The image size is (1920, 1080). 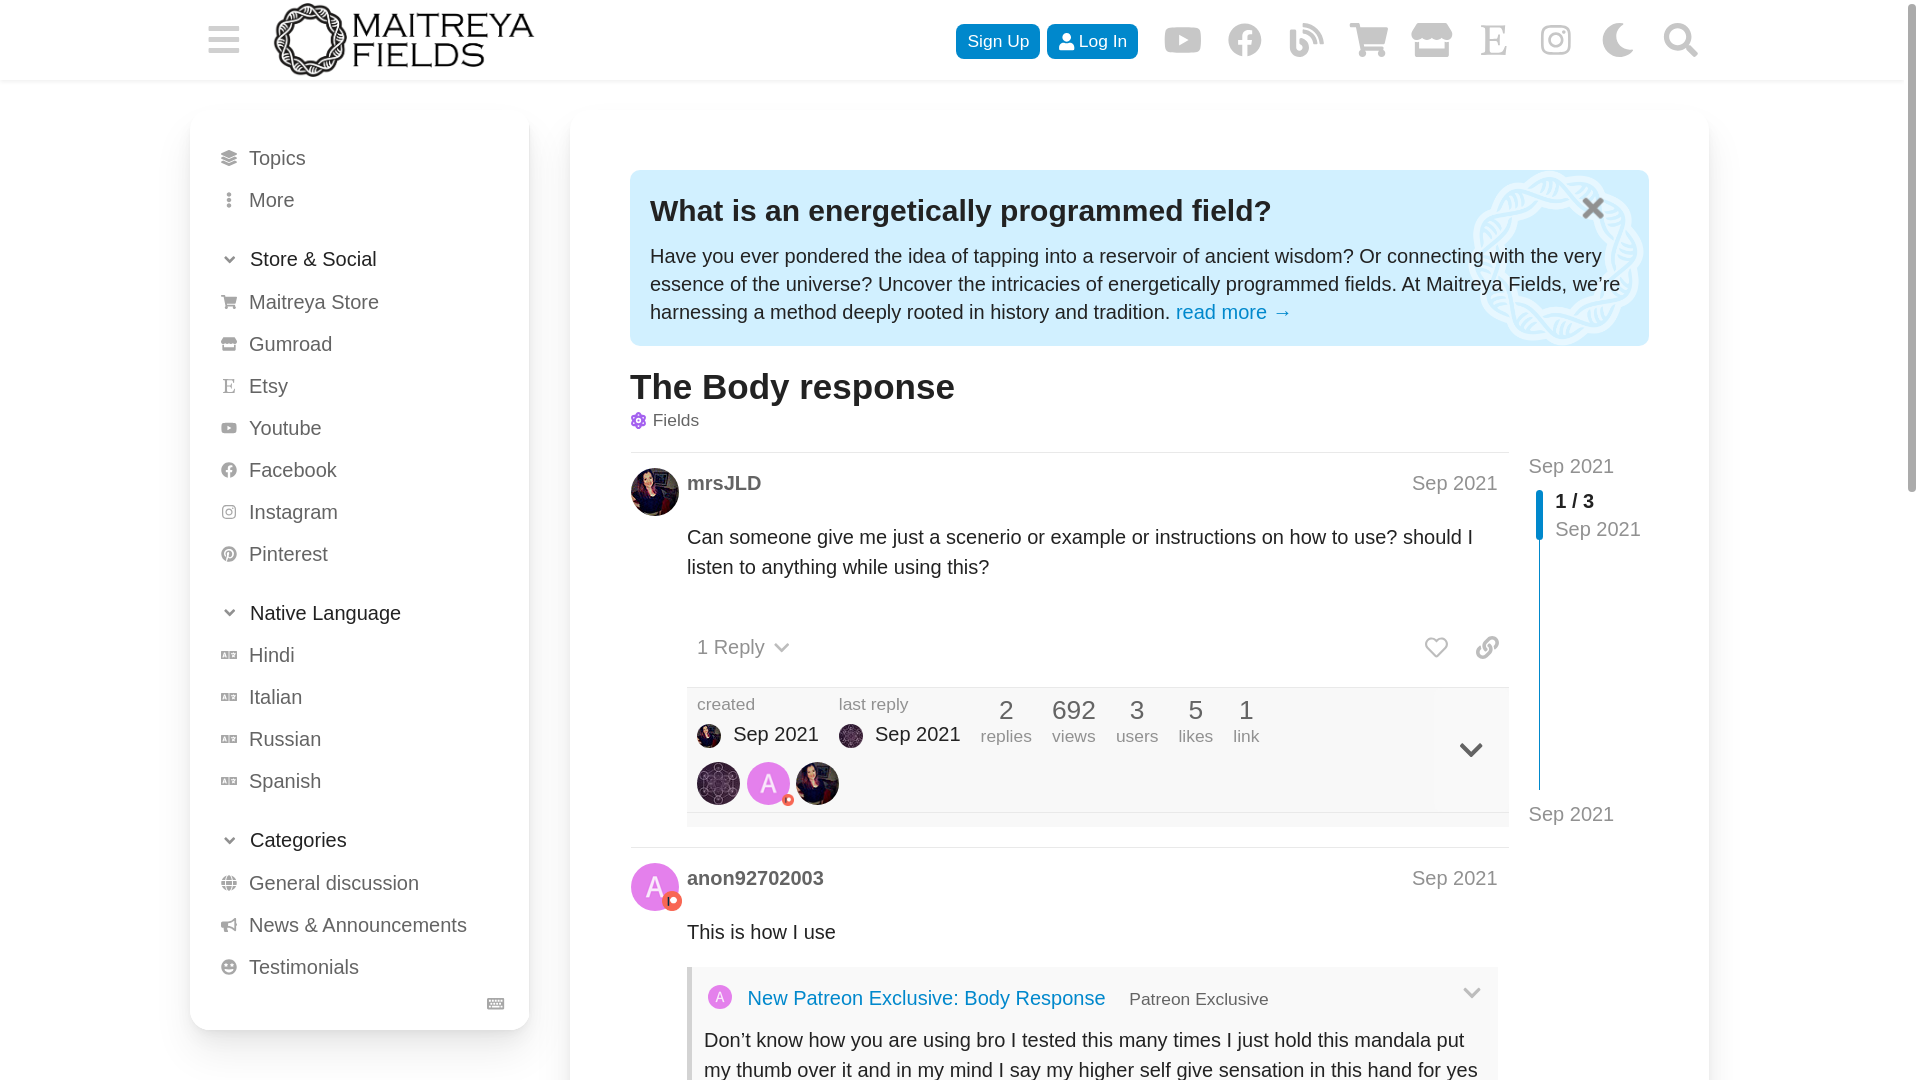 I want to click on Sidebar, so click(x=223, y=40).